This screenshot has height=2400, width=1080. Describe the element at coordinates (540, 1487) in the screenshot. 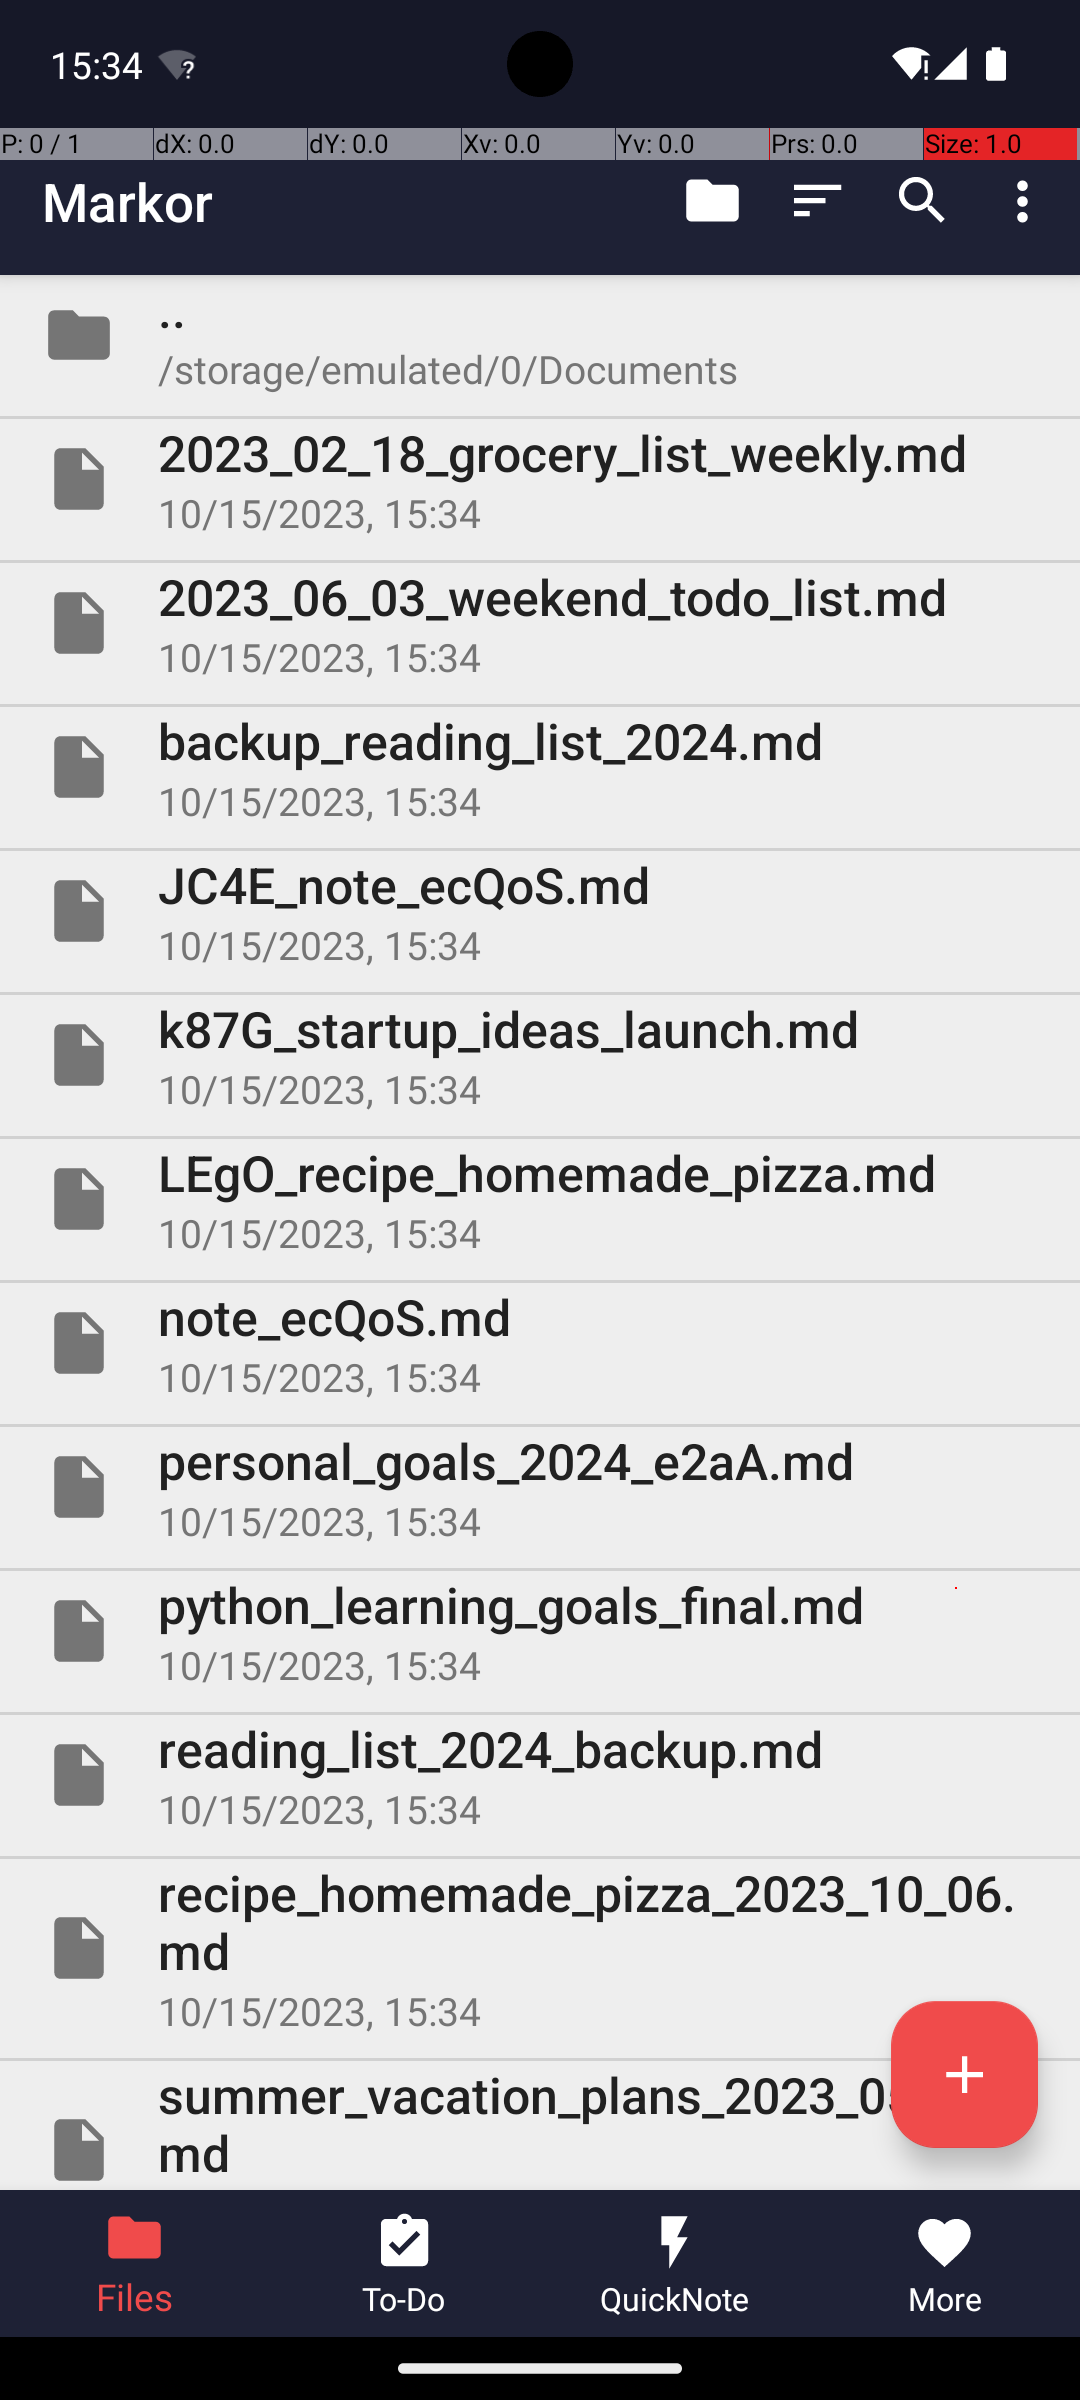

I see `File personal_goals_2024_e2aA.md ` at that location.